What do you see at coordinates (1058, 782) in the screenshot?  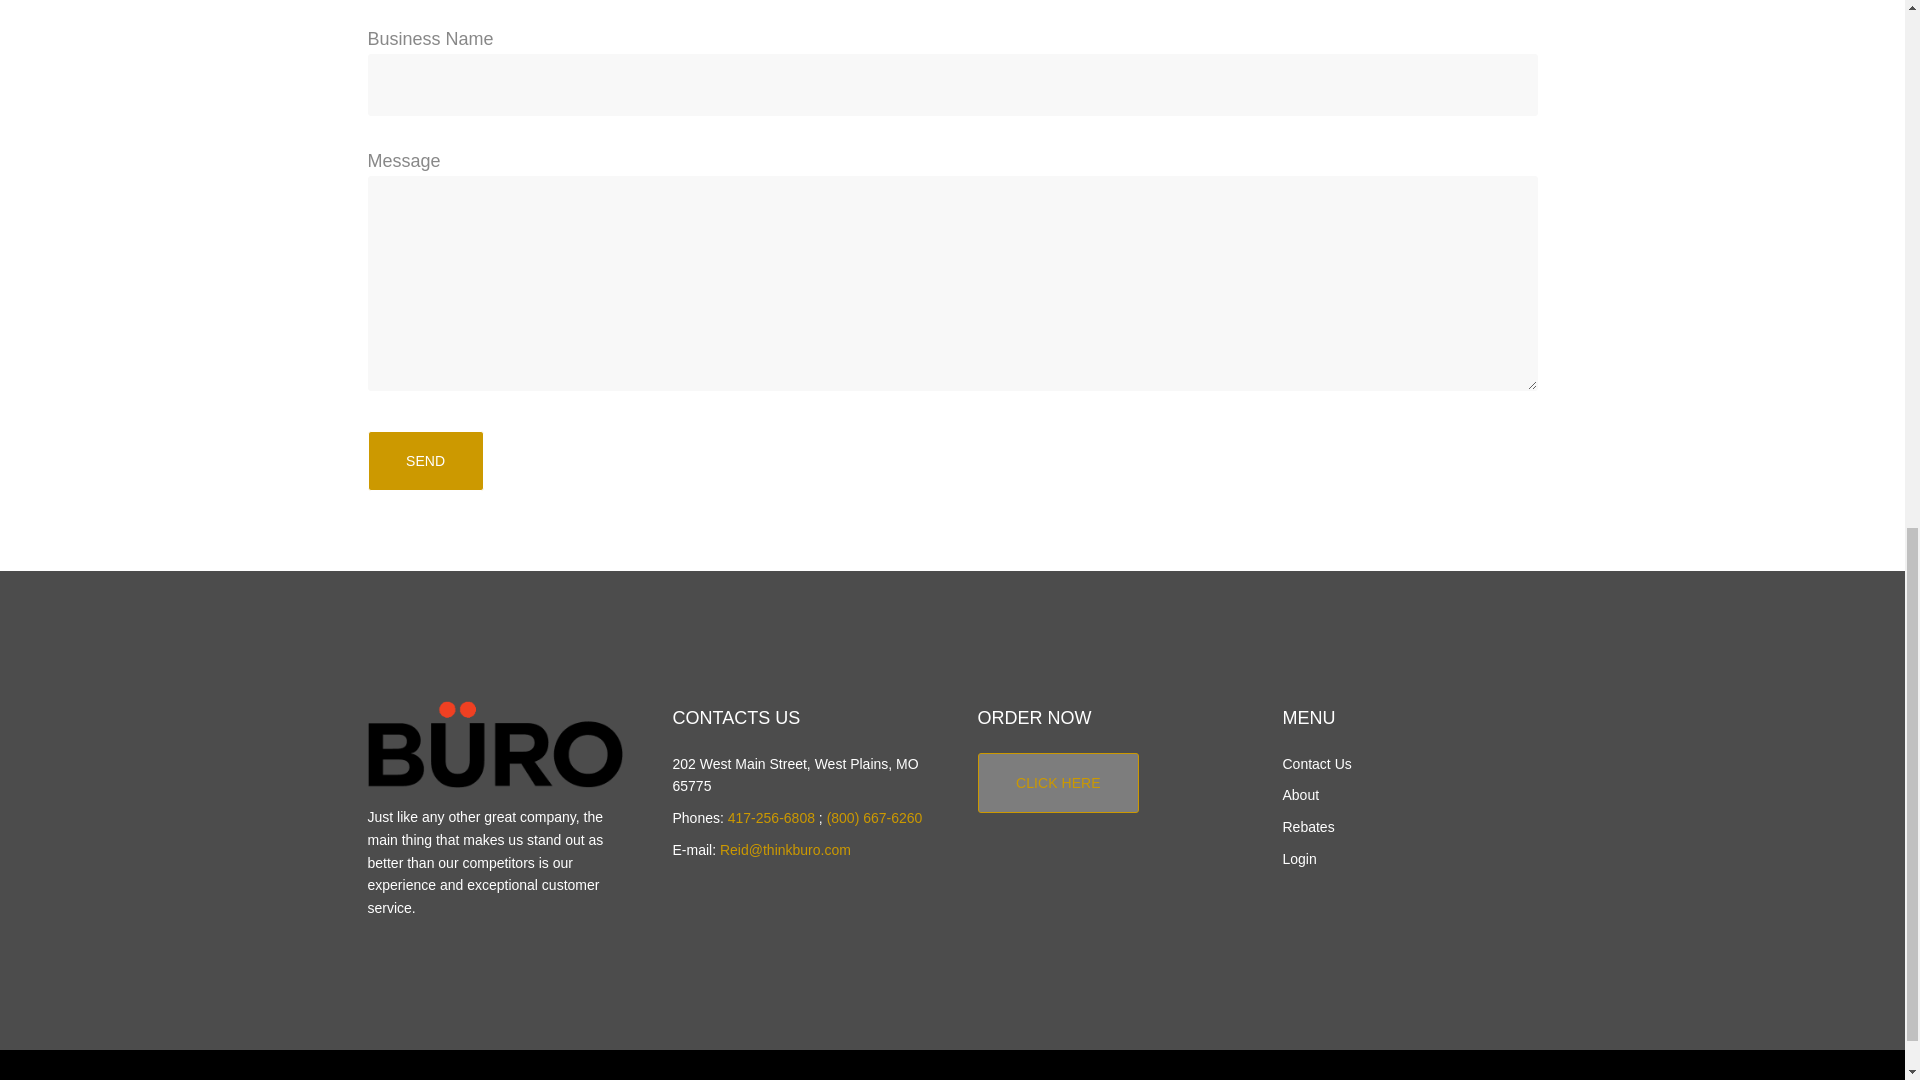 I see `CLICK HERE` at bounding box center [1058, 782].